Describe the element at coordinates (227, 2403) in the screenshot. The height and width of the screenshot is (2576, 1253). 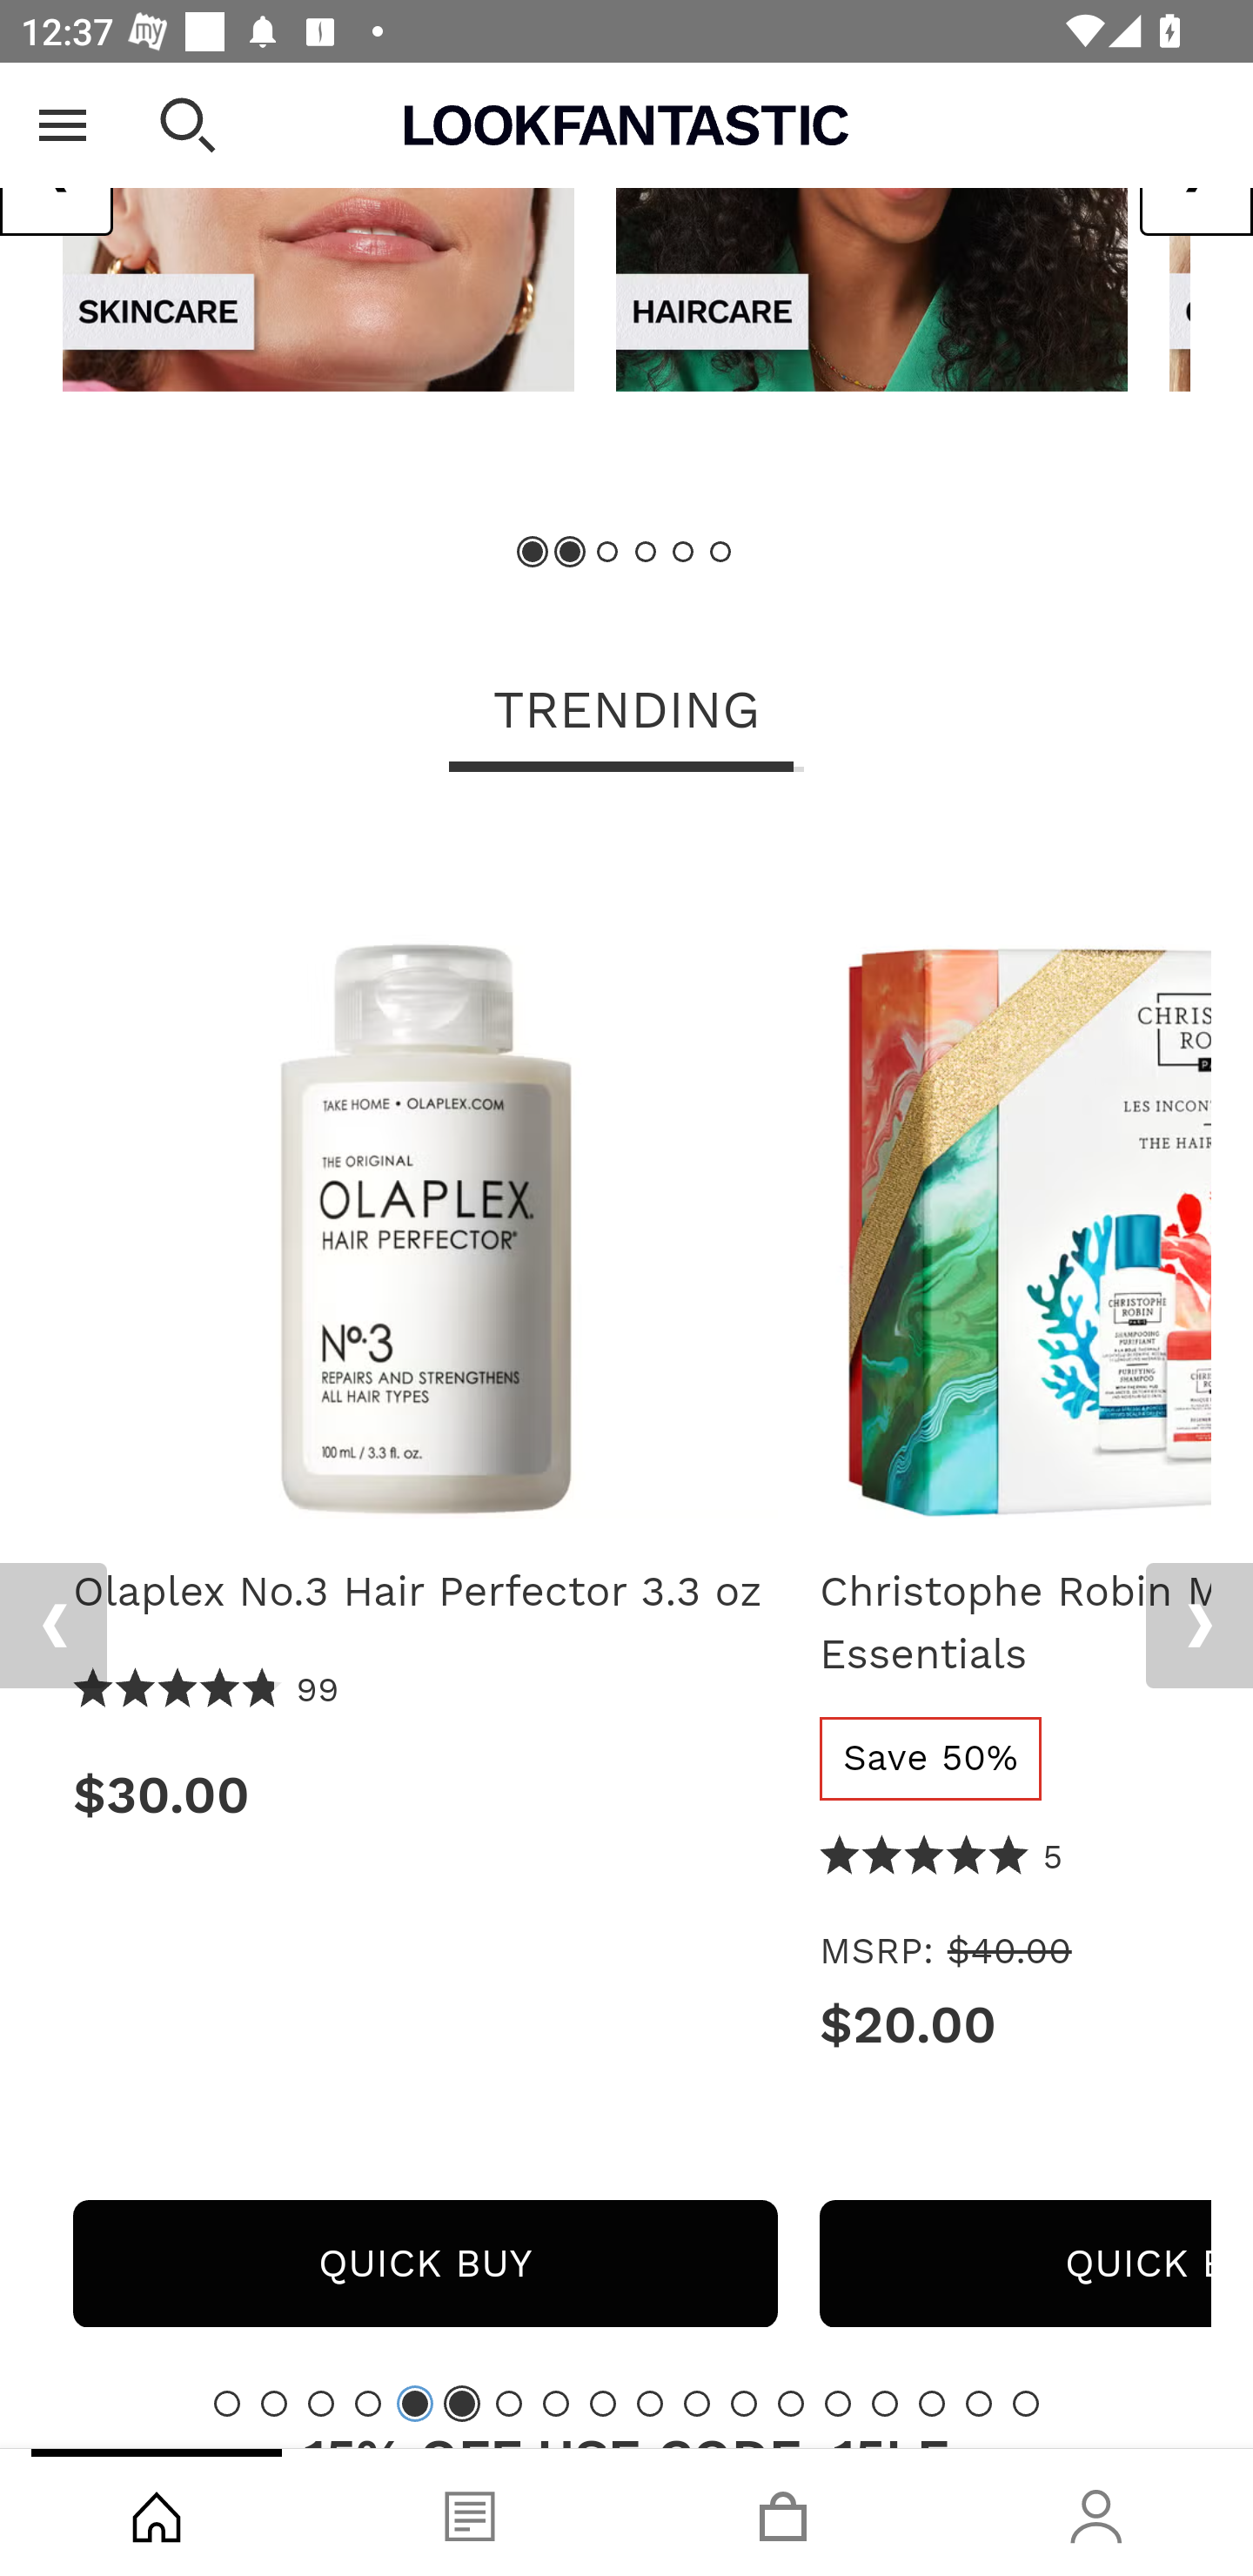
I see `Slide 1` at that location.